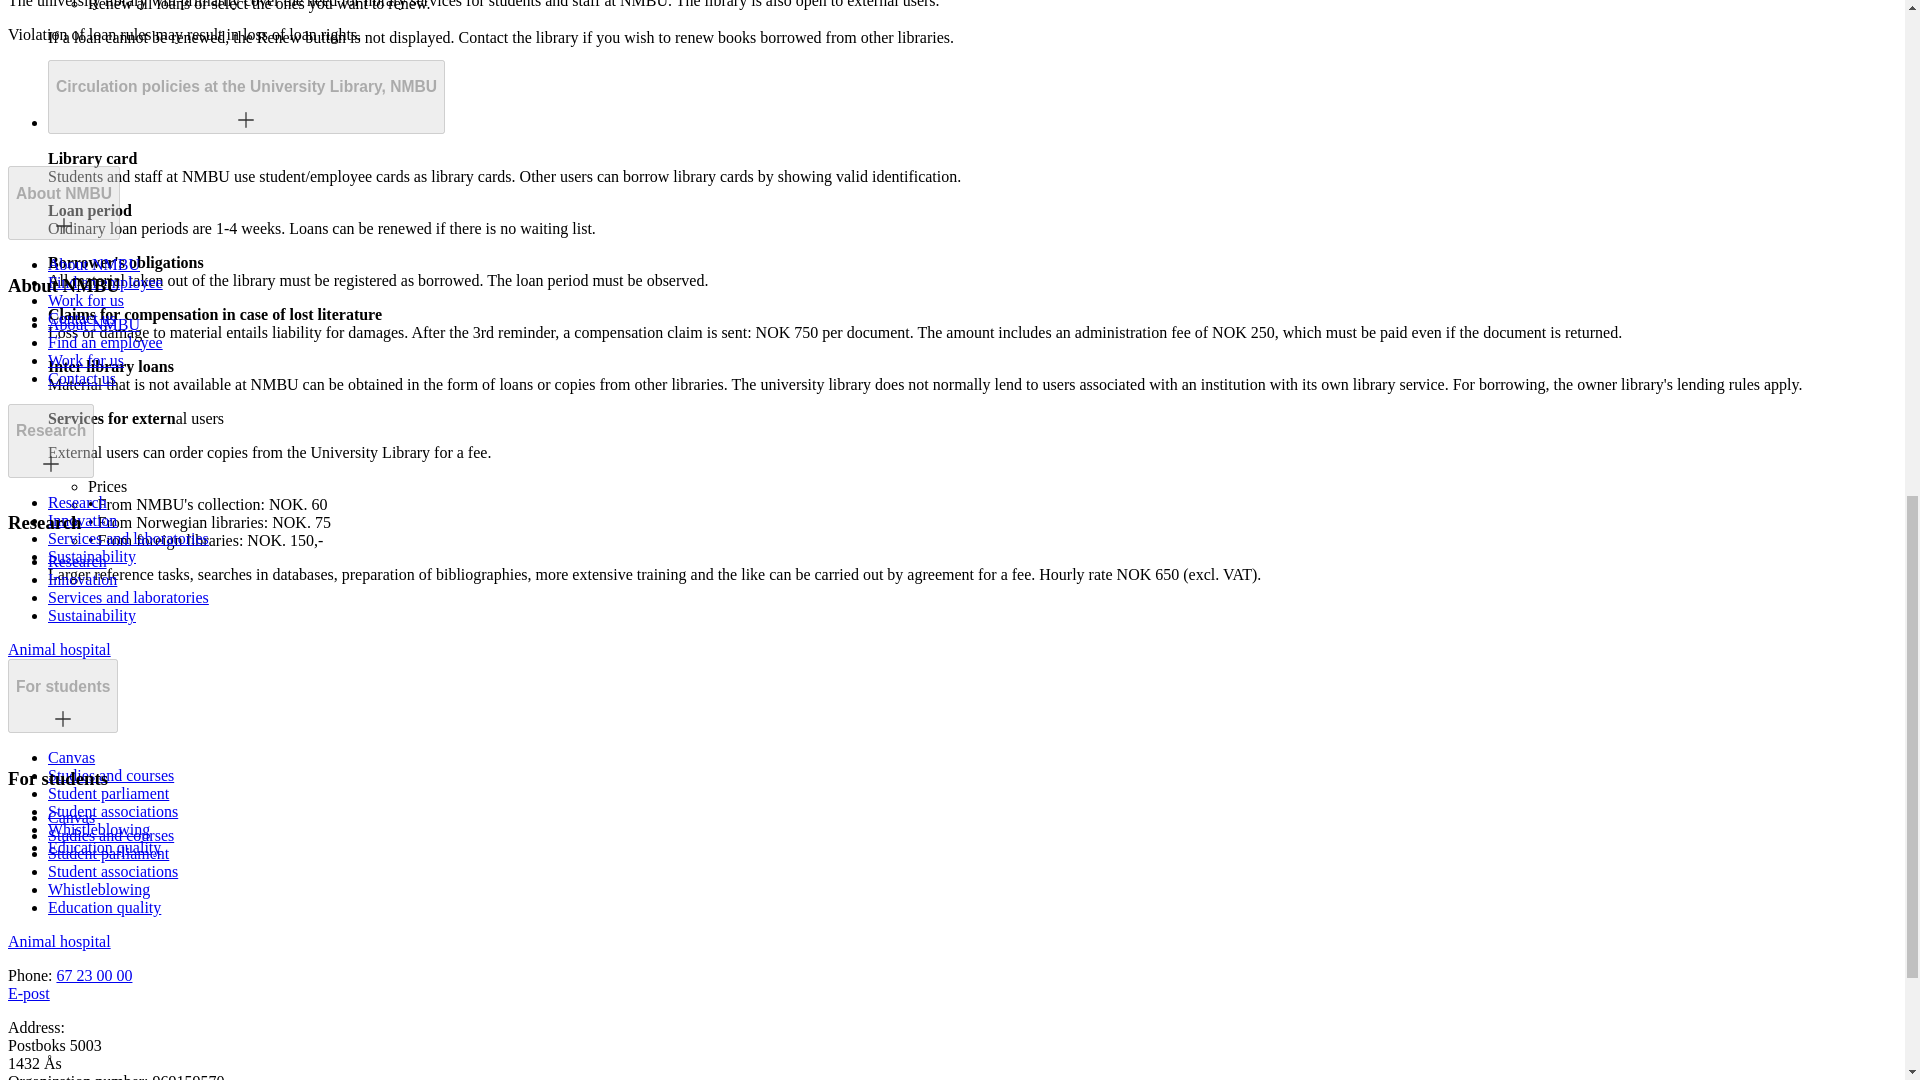  Describe the element at coordinates (94, 264) in the screenshot. I see `About NMBU` at that location.